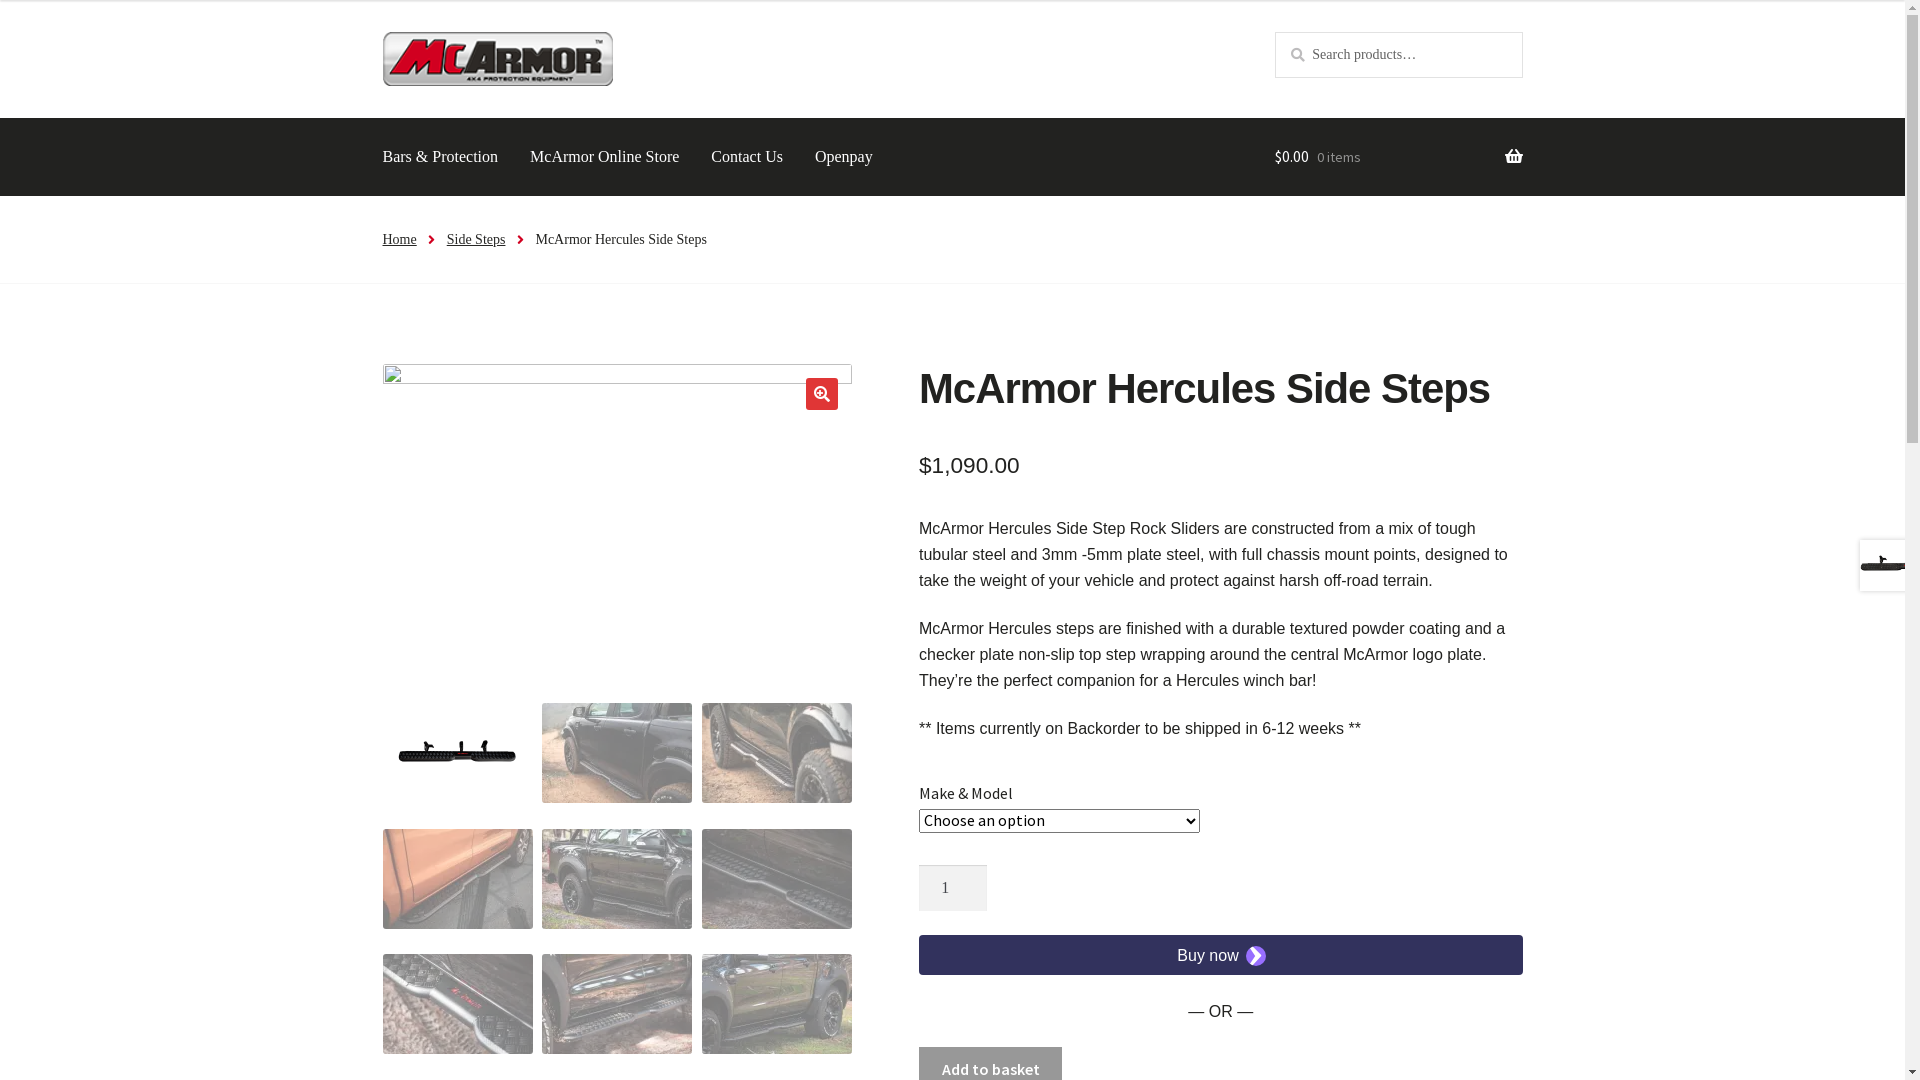  I want to click on Side Steps, so click(476, 240).